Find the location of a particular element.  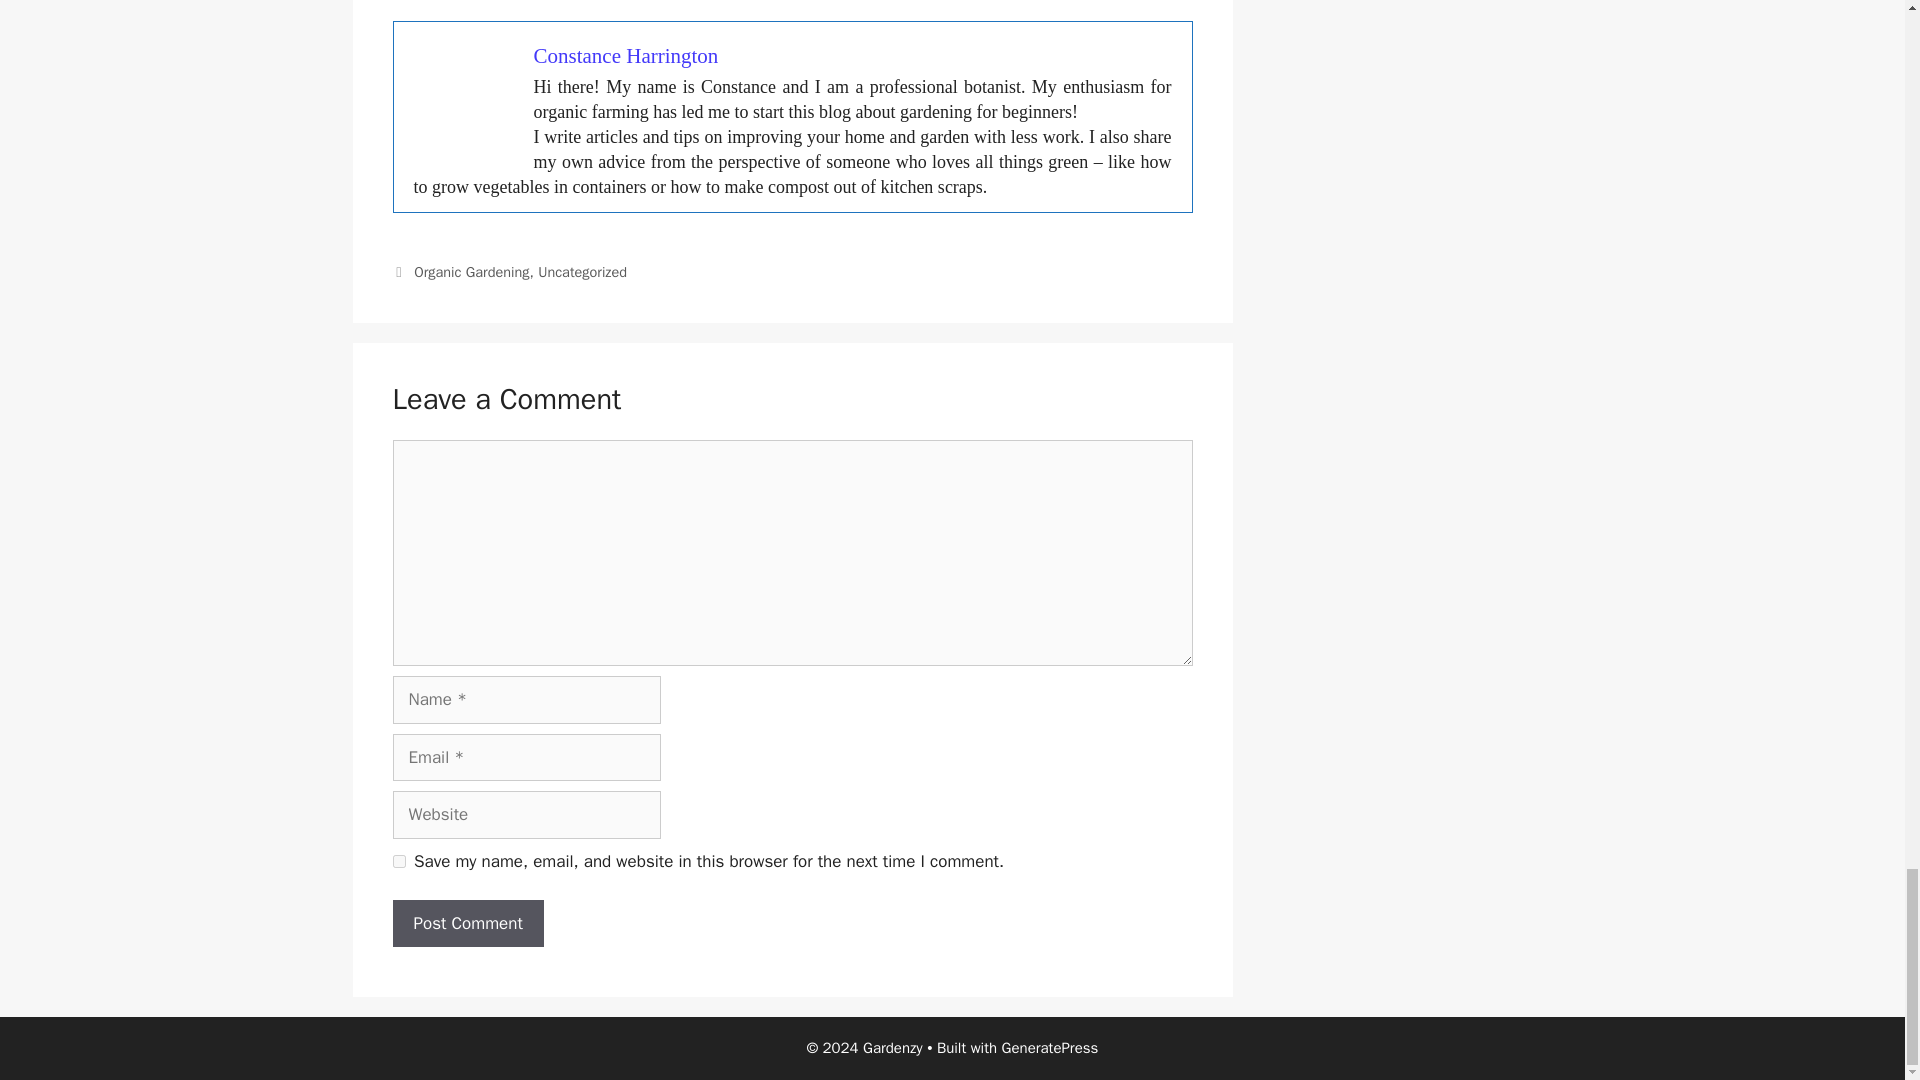

Constance Harrington is located at coordinates (626, 56).